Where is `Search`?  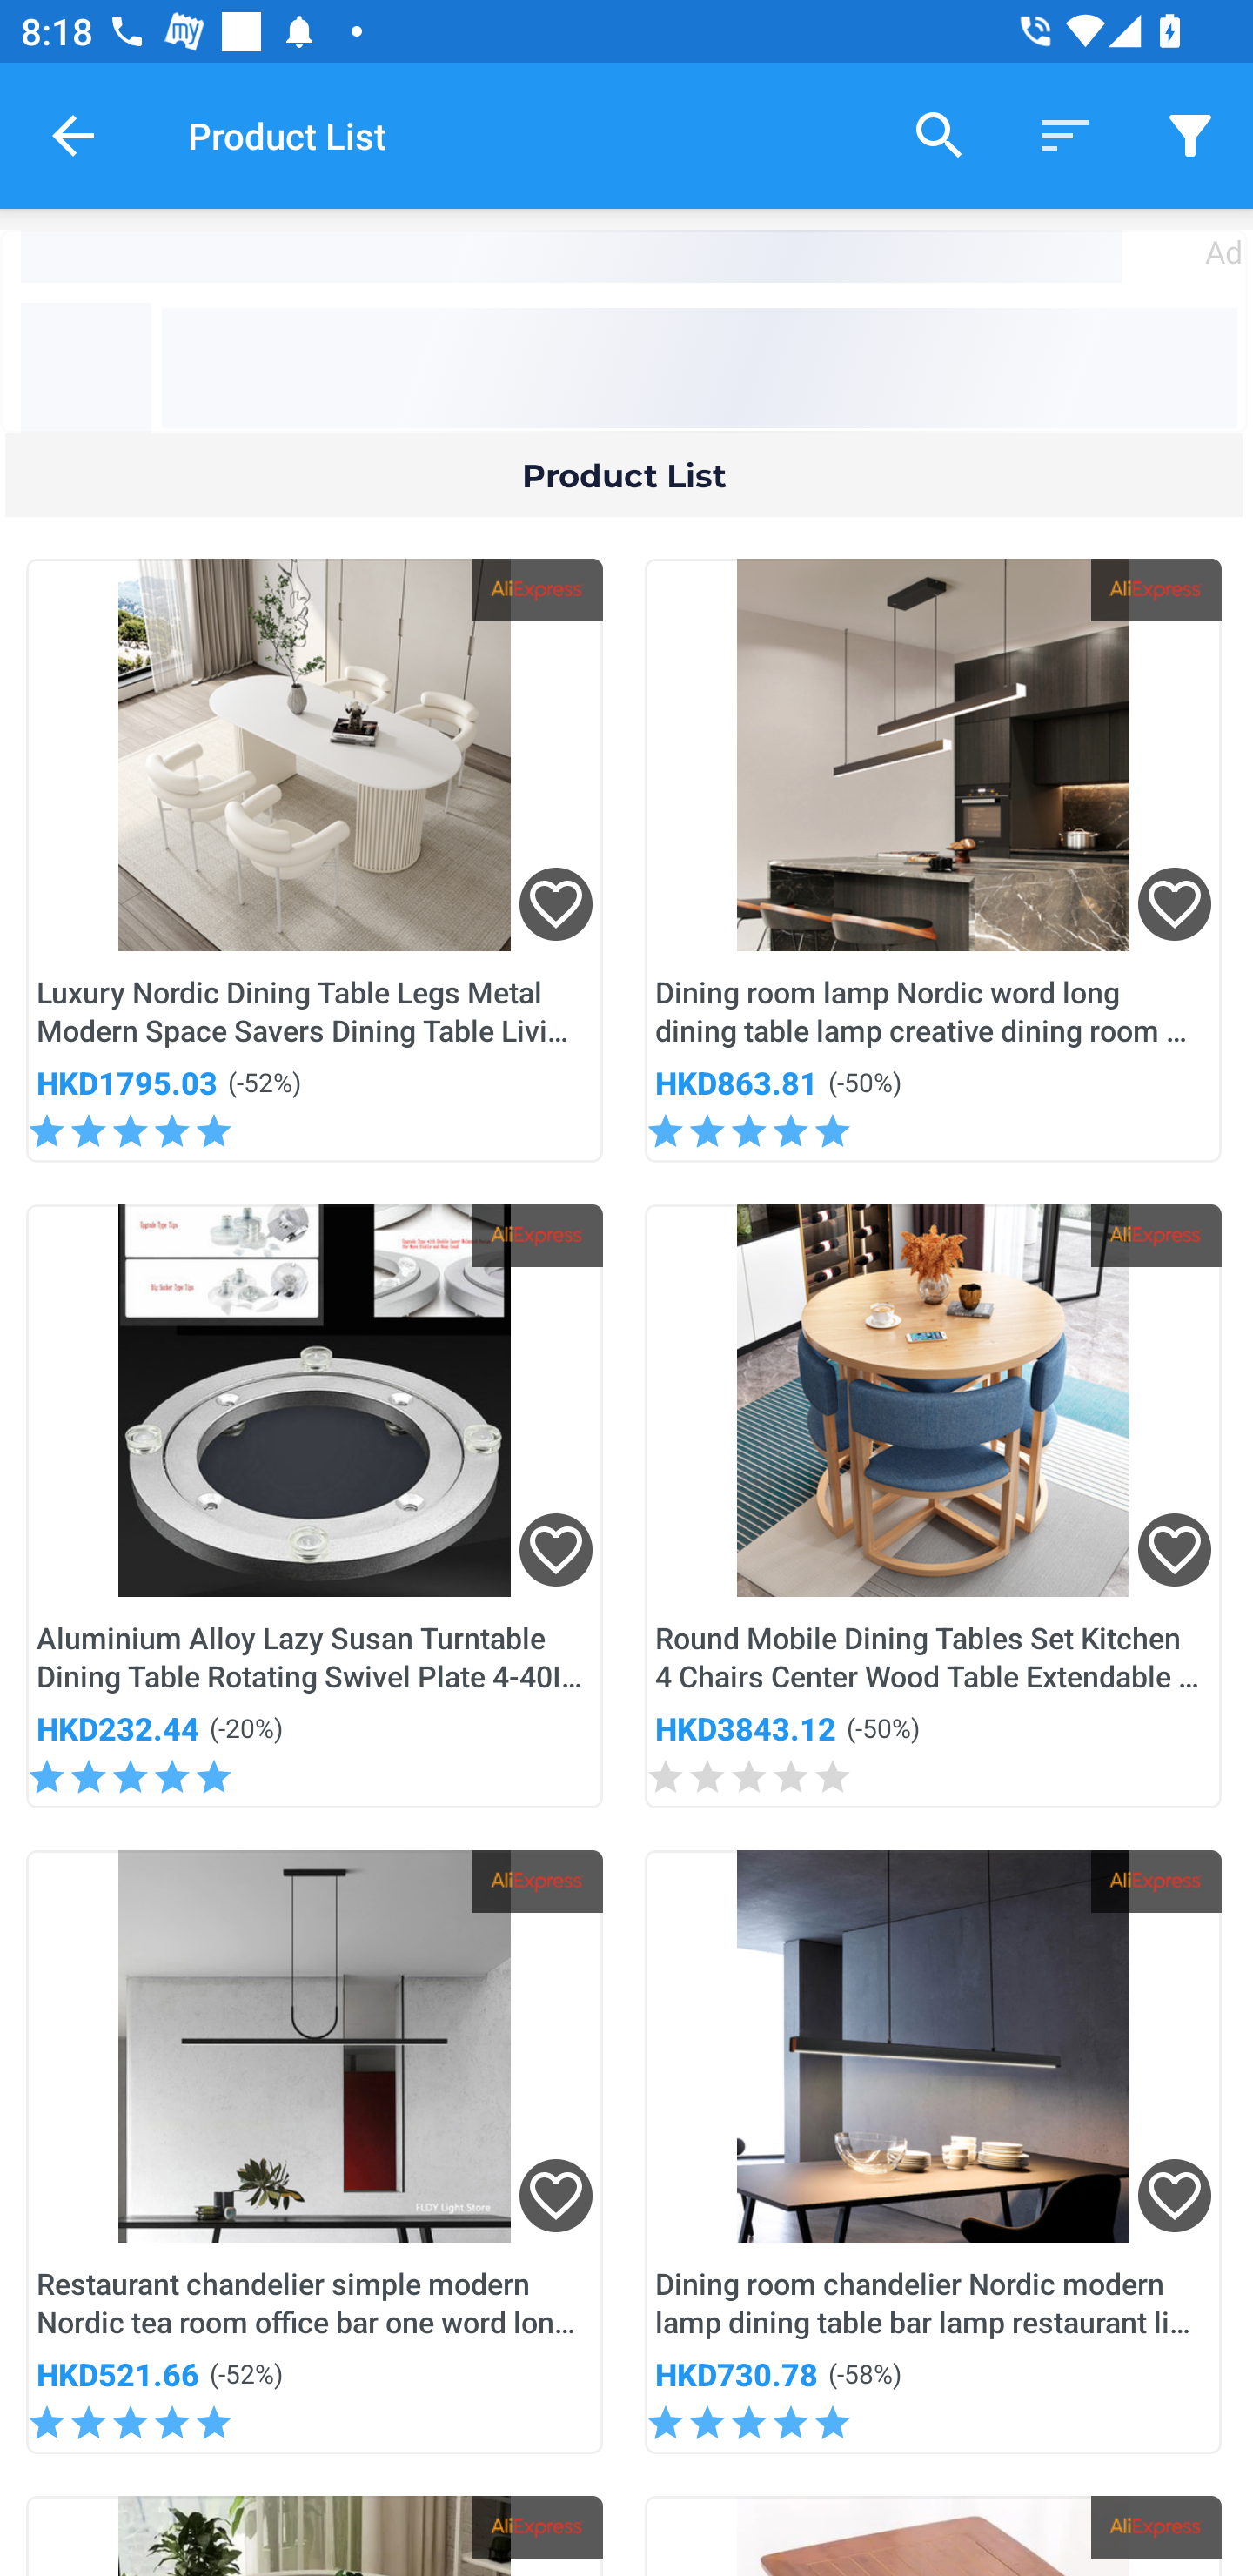
Search is located at coordinates (940, 134).